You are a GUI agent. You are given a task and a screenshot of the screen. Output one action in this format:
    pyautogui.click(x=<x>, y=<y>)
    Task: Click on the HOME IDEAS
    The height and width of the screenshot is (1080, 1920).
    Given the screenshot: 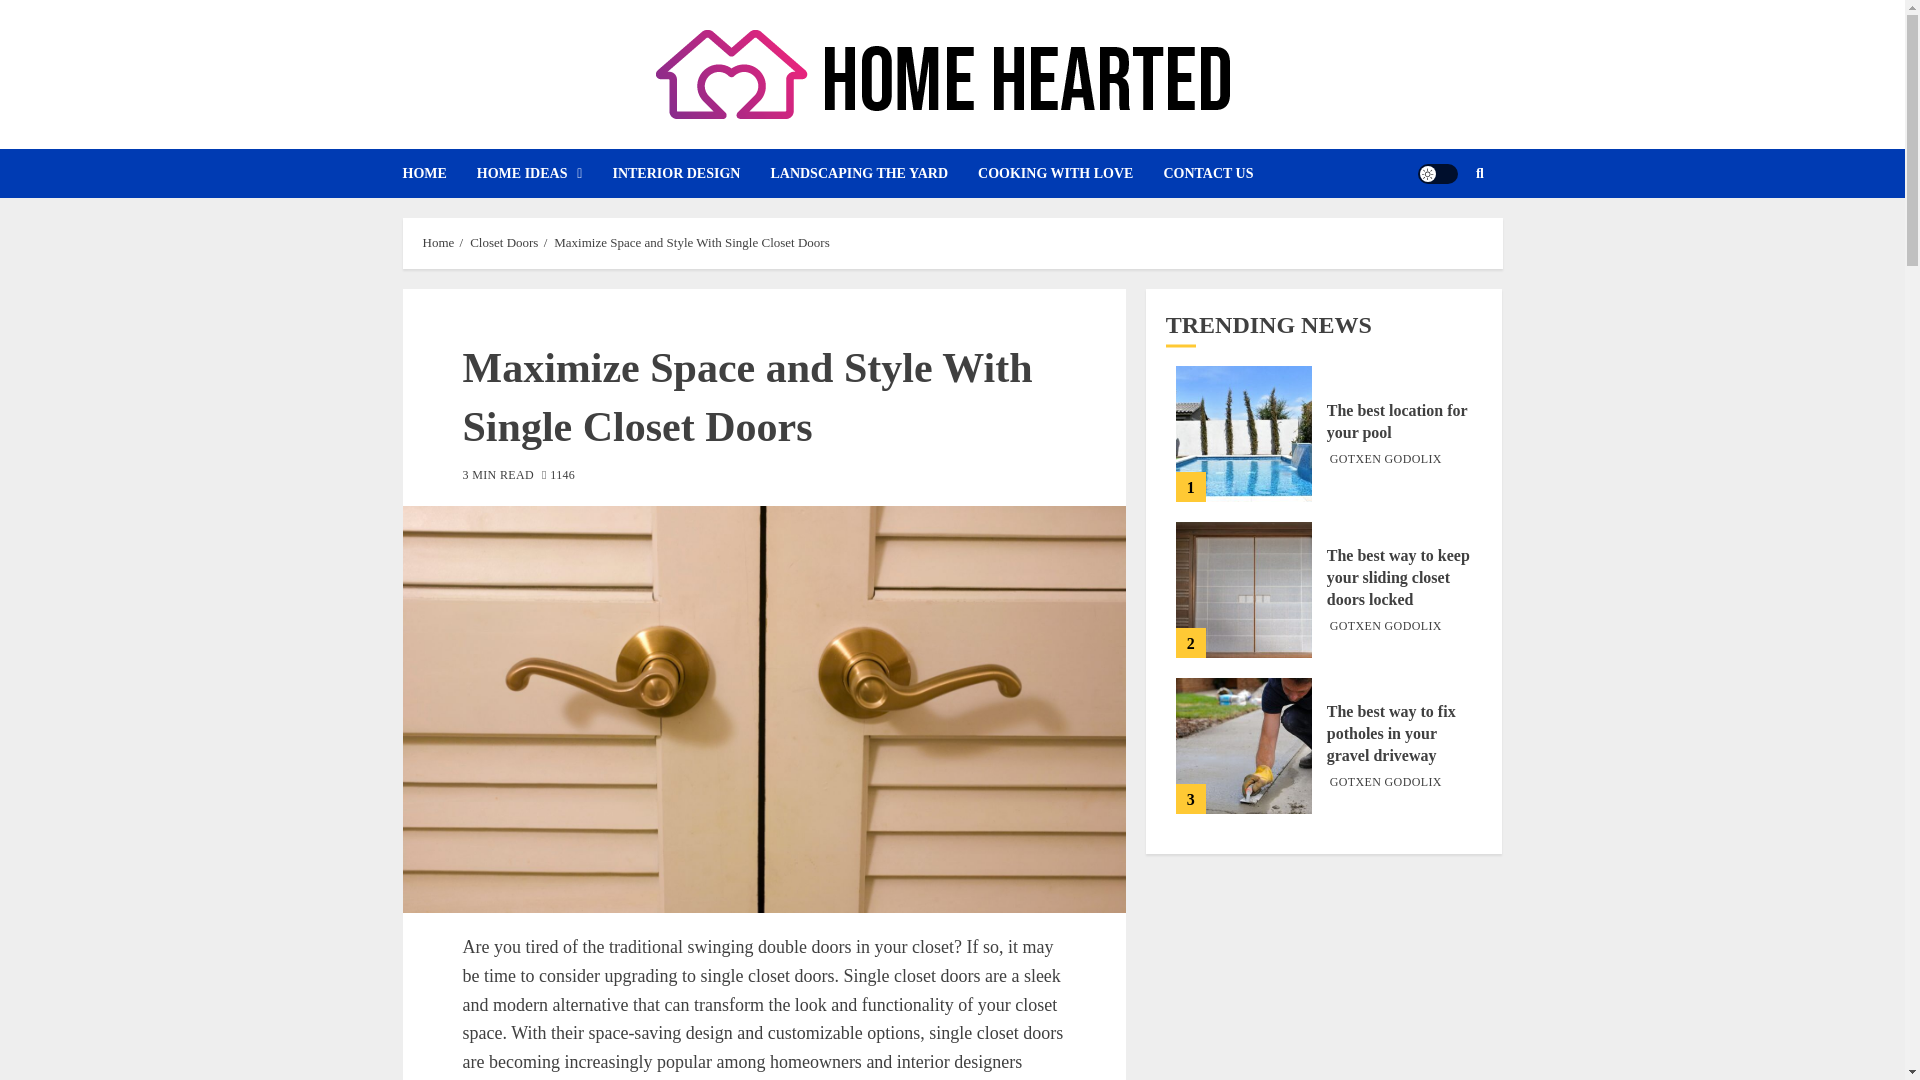 What is the action you would take?
    pyautogui.click(x=544, y=173)
    